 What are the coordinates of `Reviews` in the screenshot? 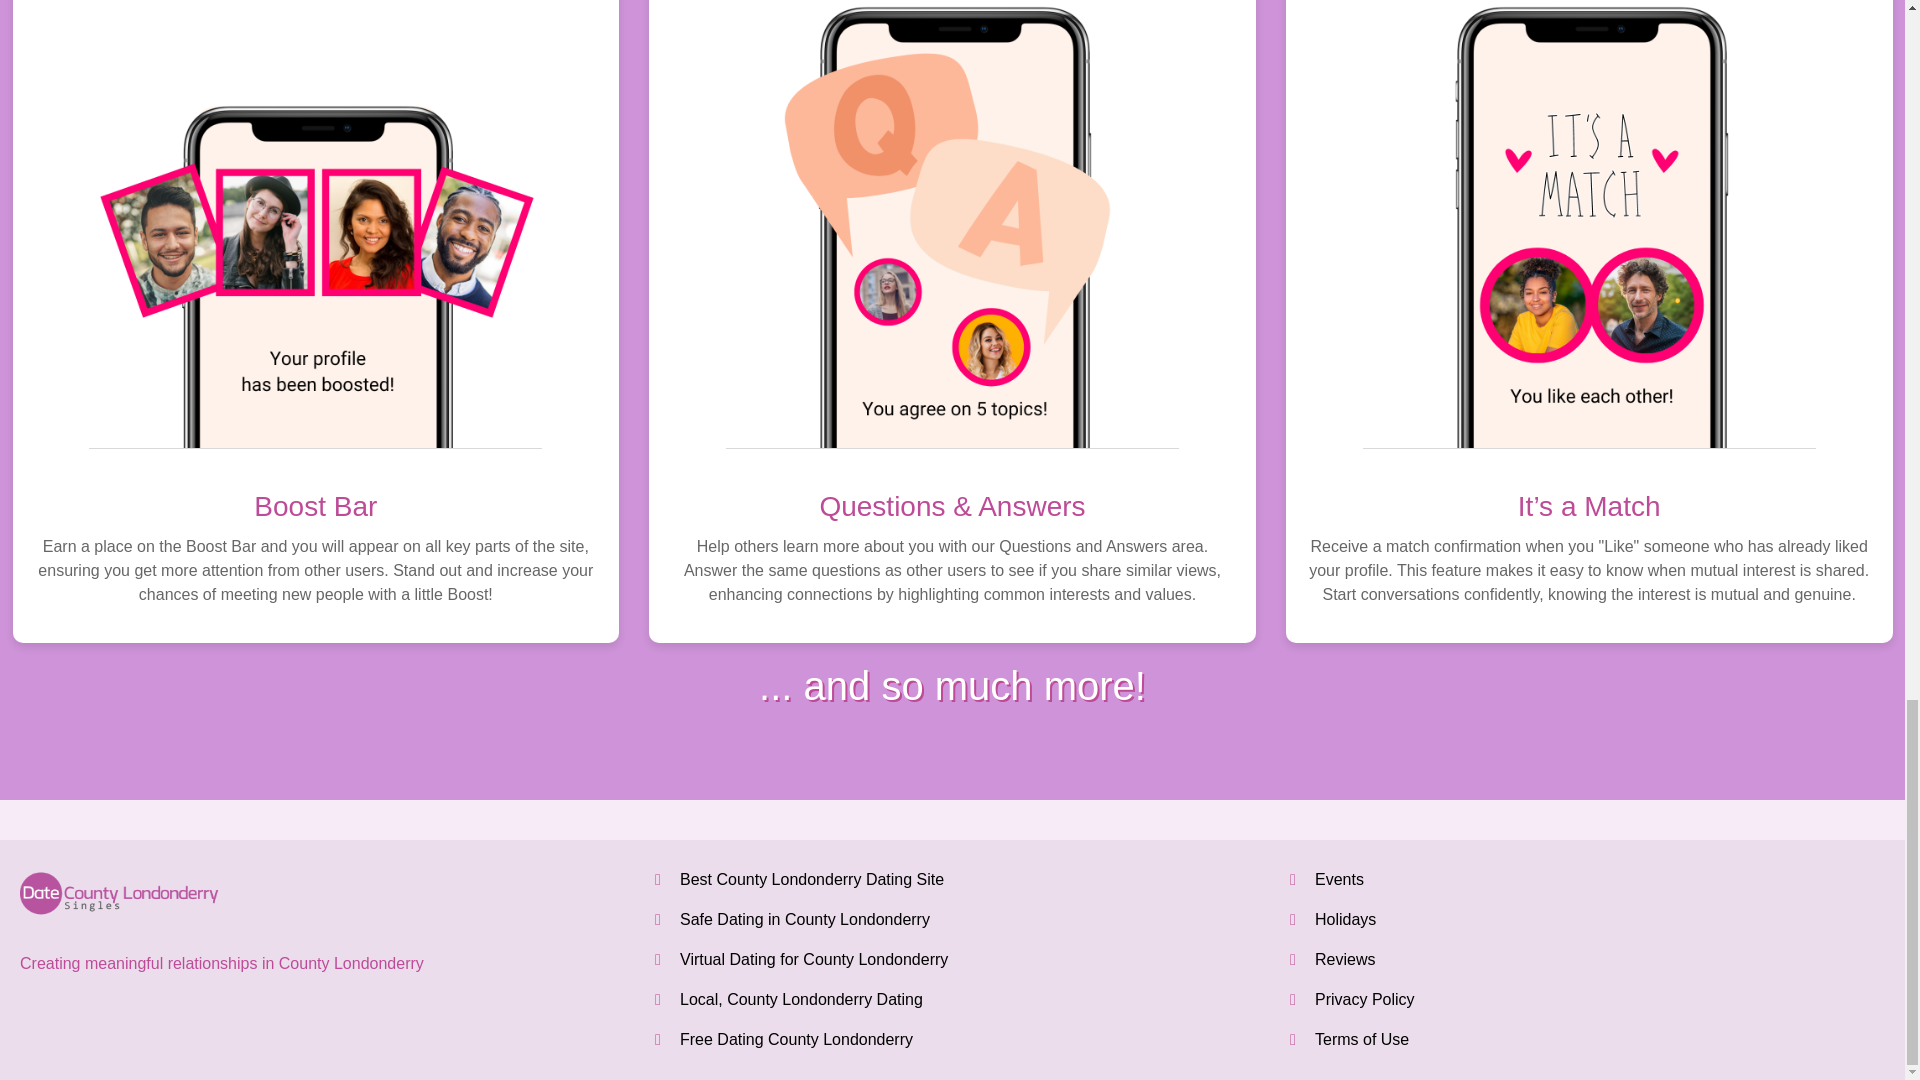 It's located at (1344, 959).